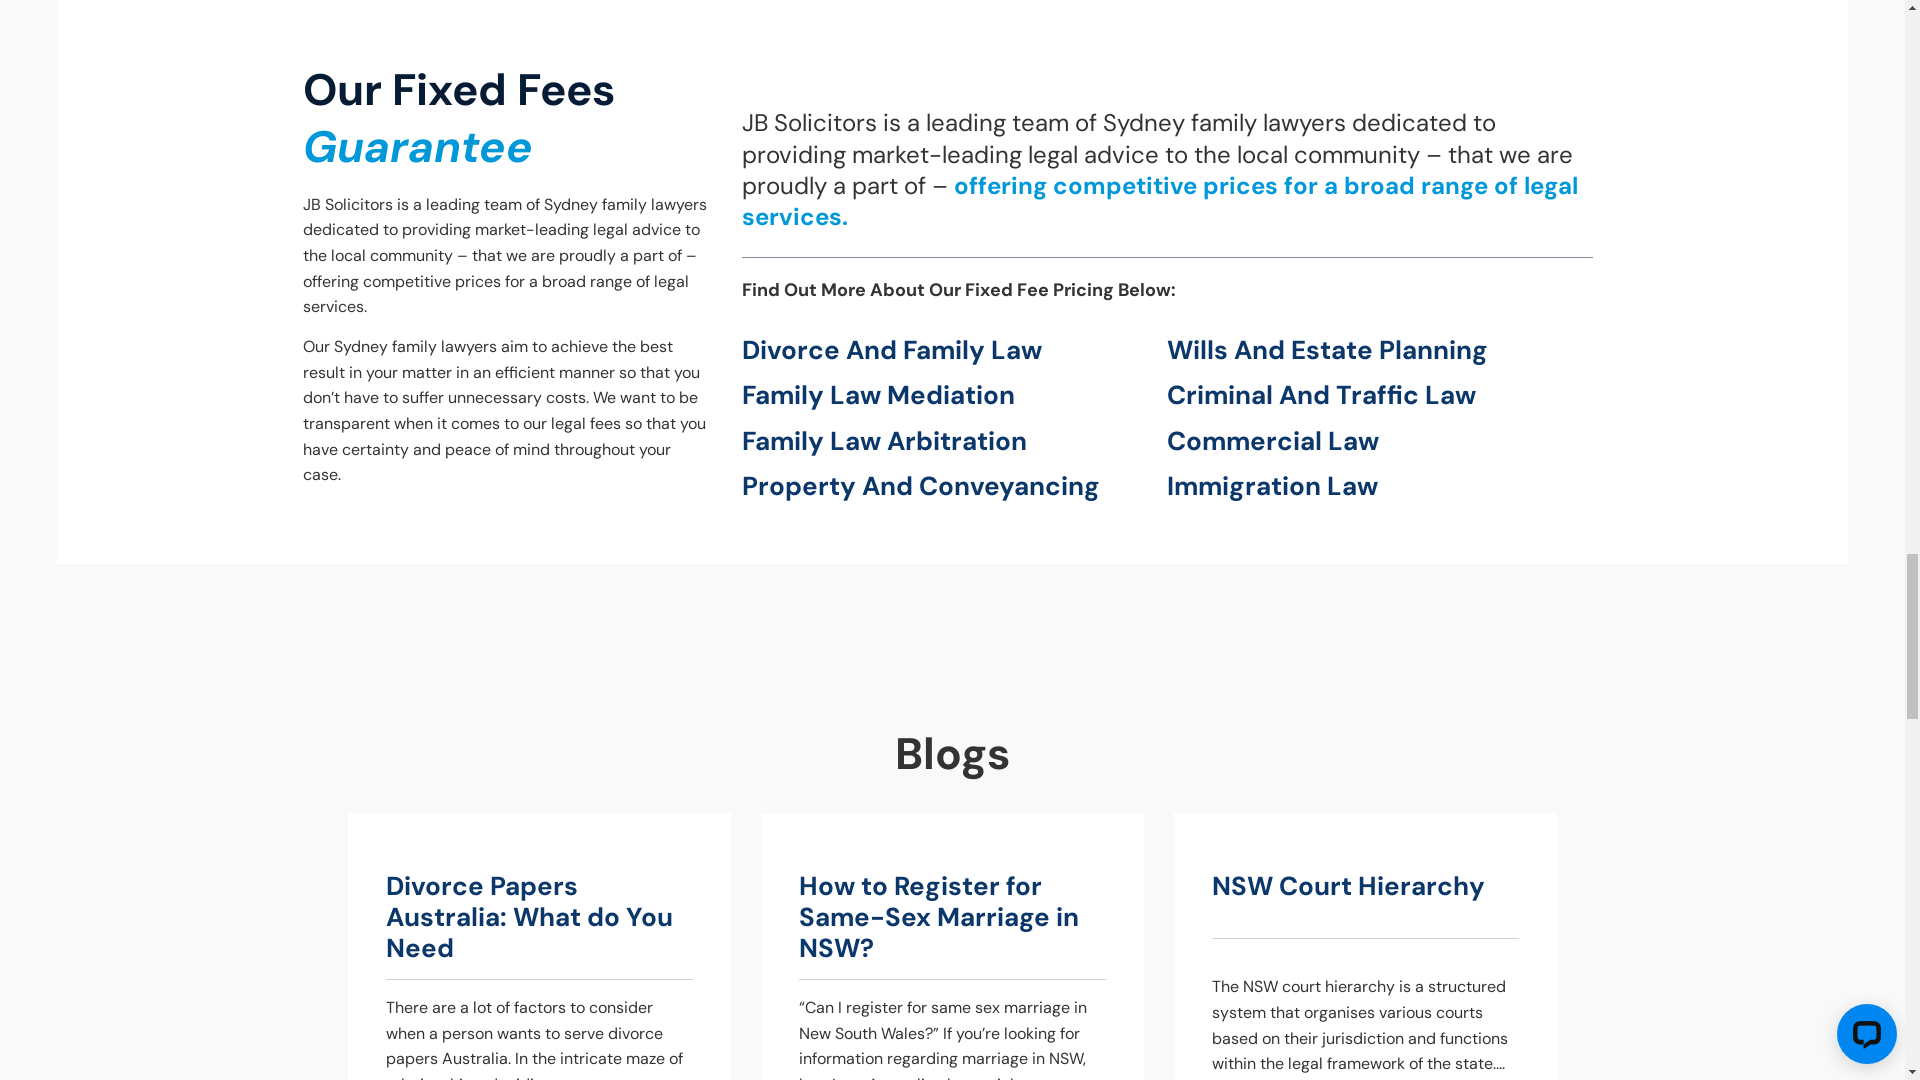  I want to click on 1300 287 911, so click(1771, 33).